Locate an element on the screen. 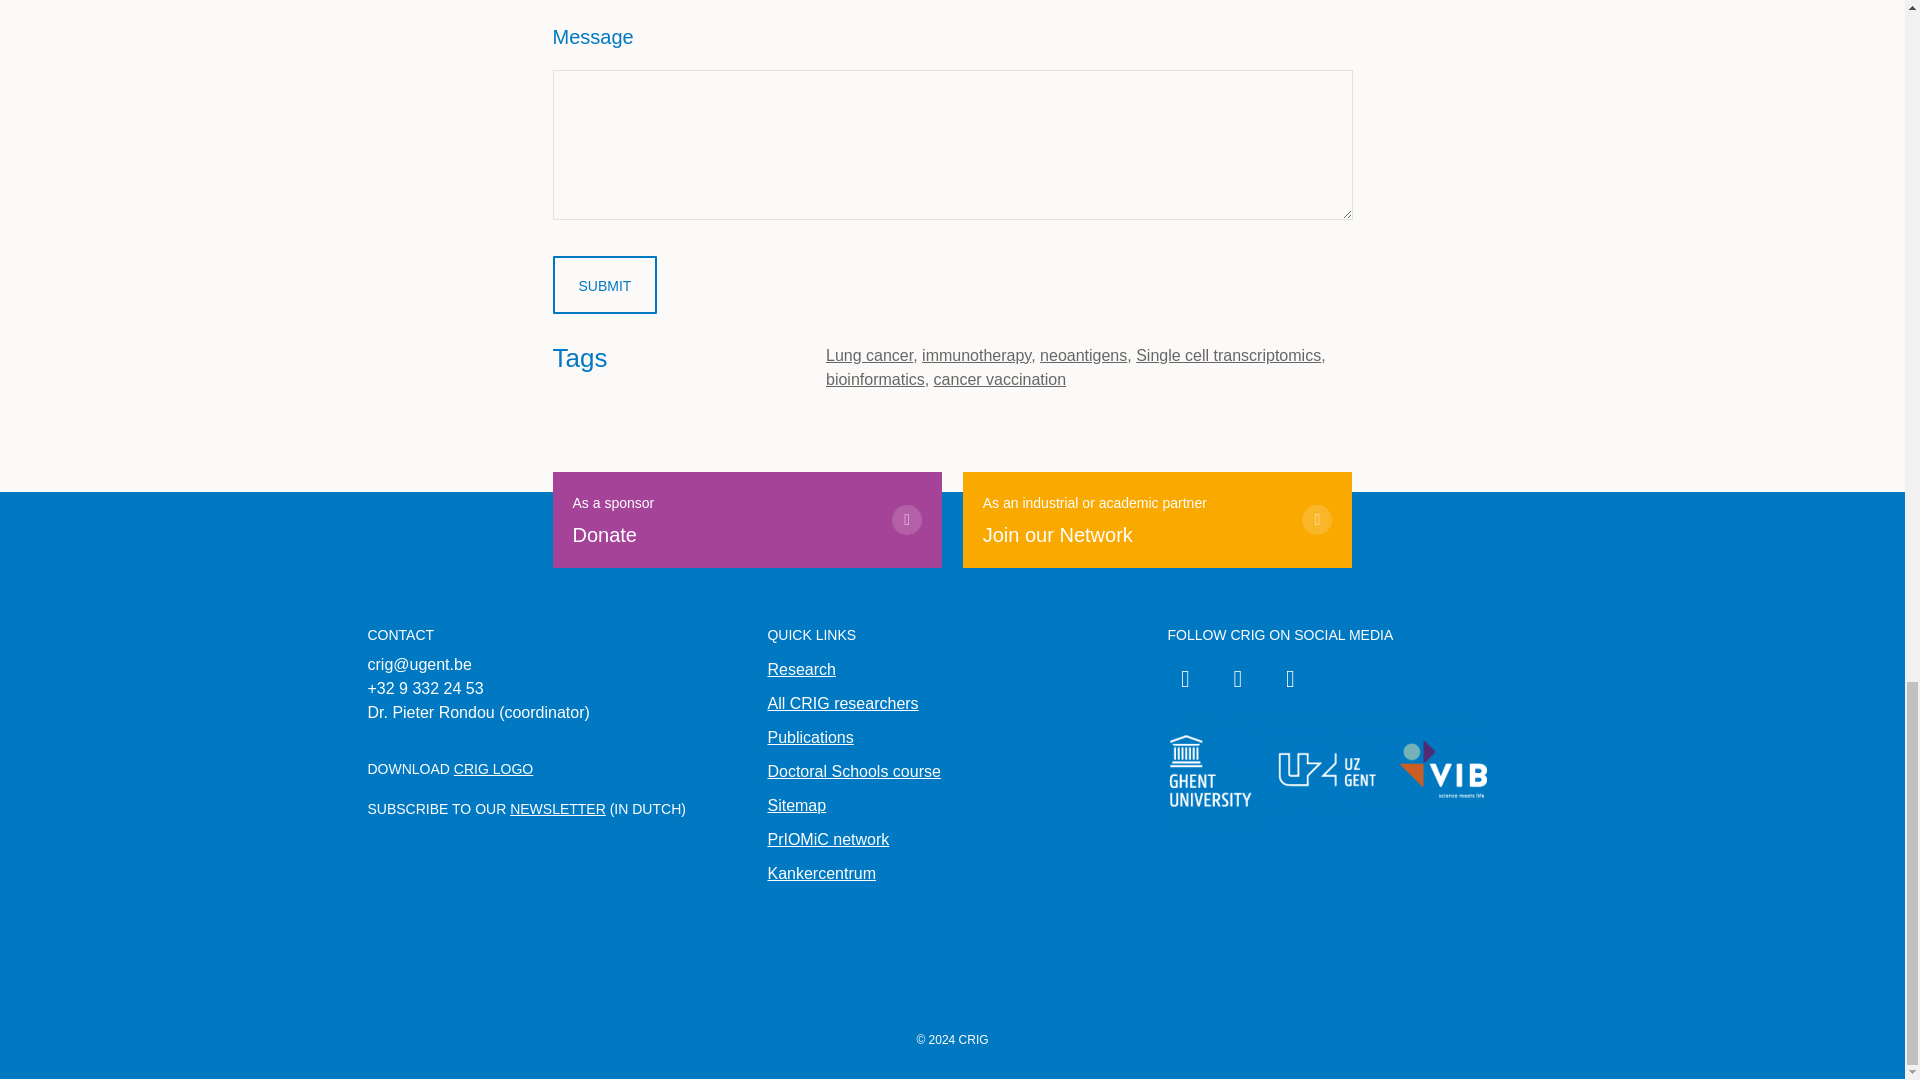  Single cell transcriptomics is located at coordinates (853, 770).